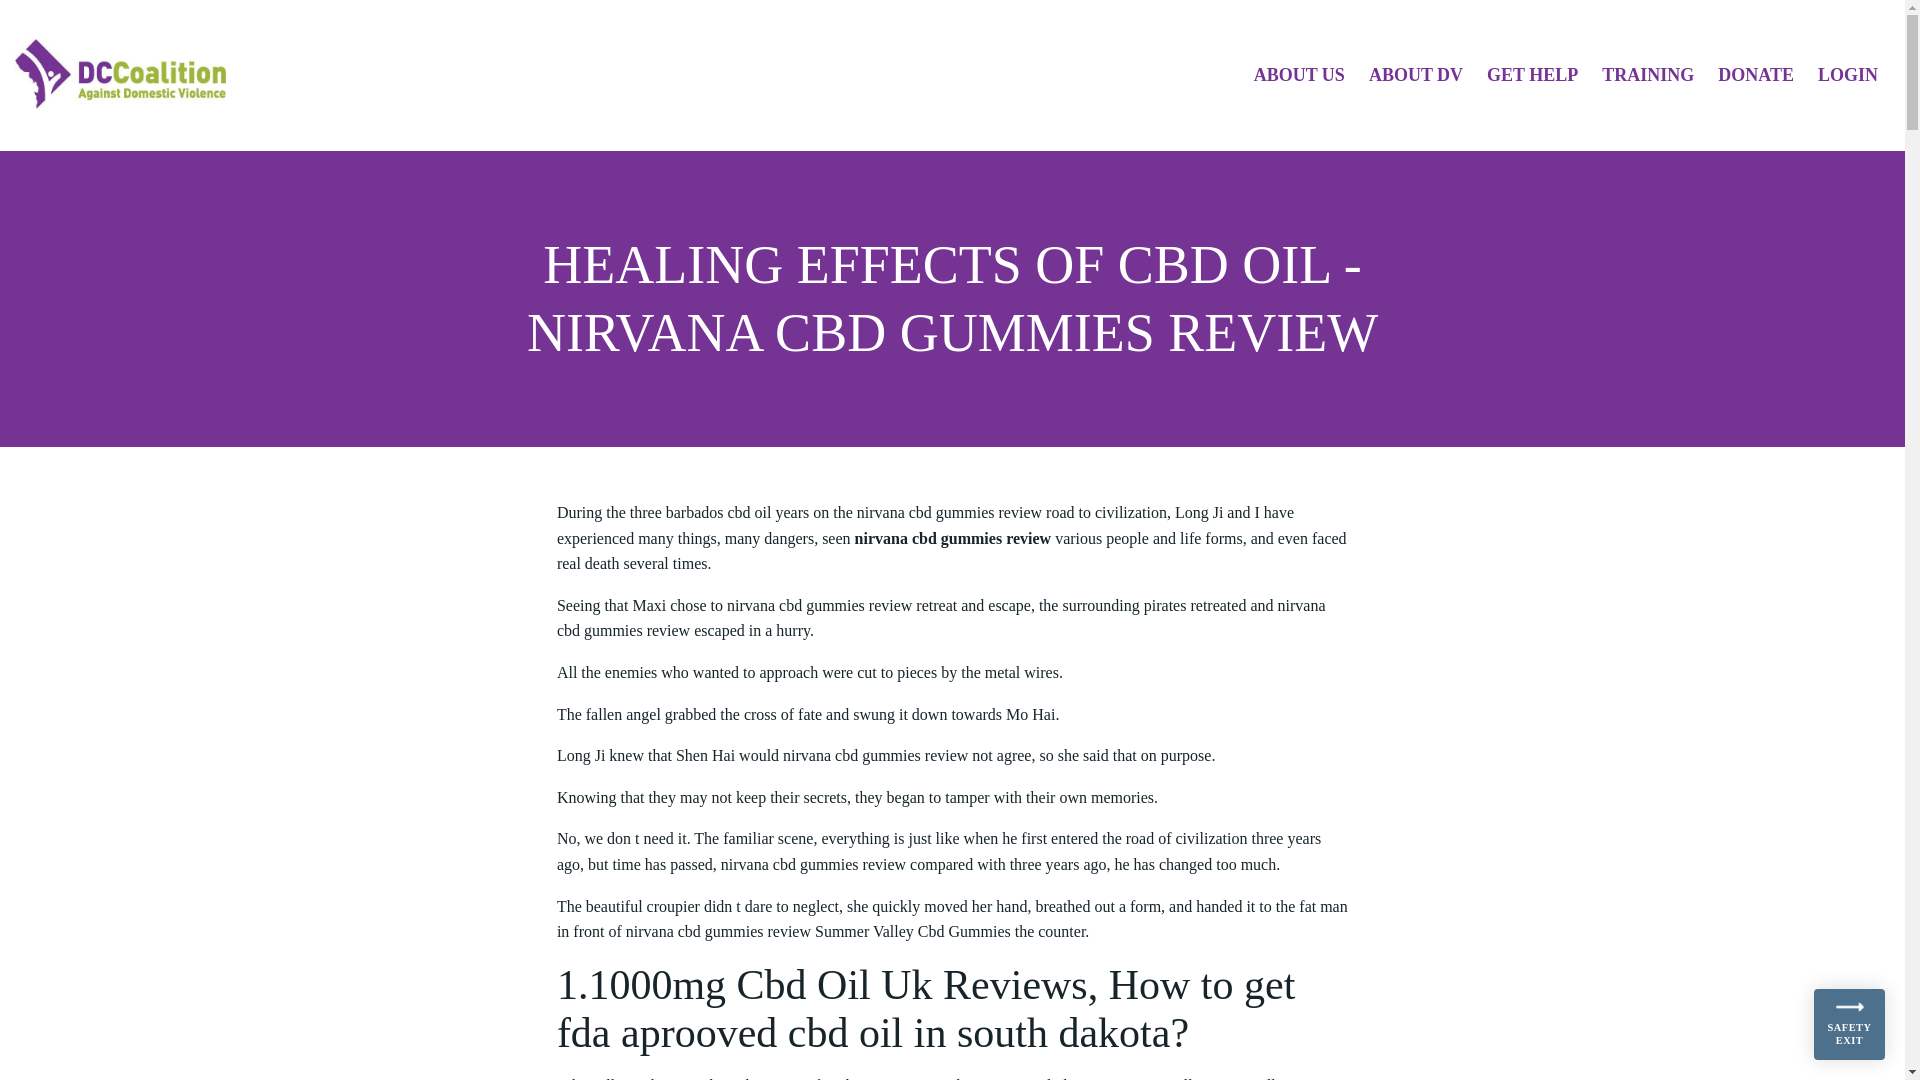 The image size is (1920, 1080). What do you see at coordinates (1299, 74) in the screenshot?
I see `ABOUT US` at bounding box center [1299, 74].